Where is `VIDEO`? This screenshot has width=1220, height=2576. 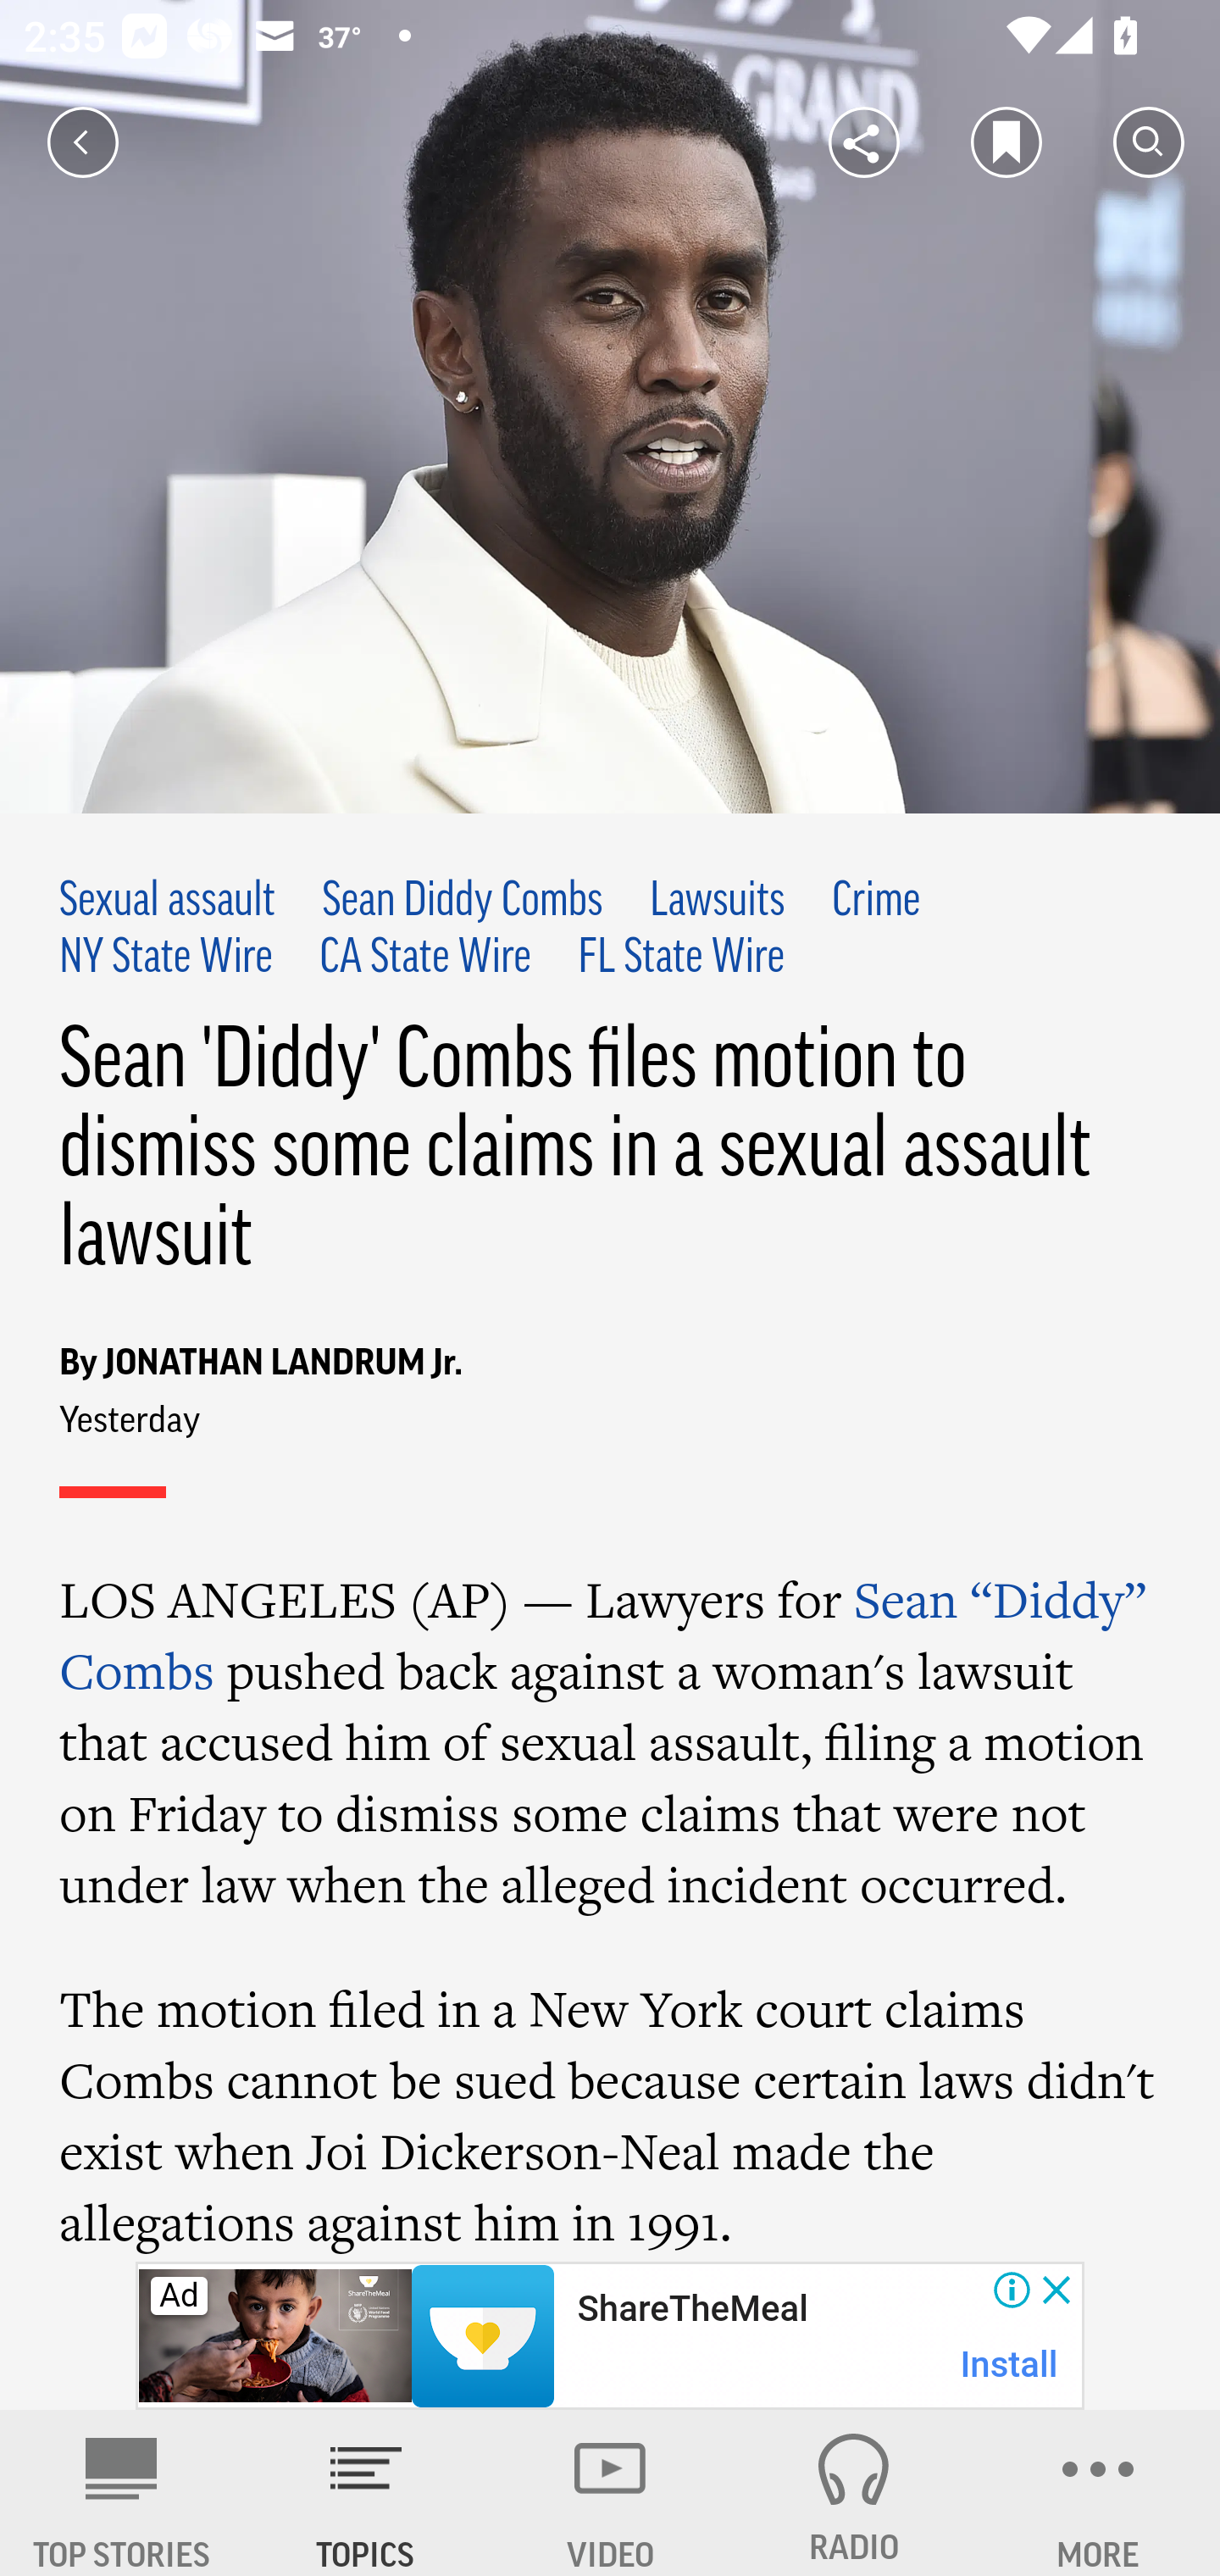
VIDEO is located at coordinates (610, 2493).